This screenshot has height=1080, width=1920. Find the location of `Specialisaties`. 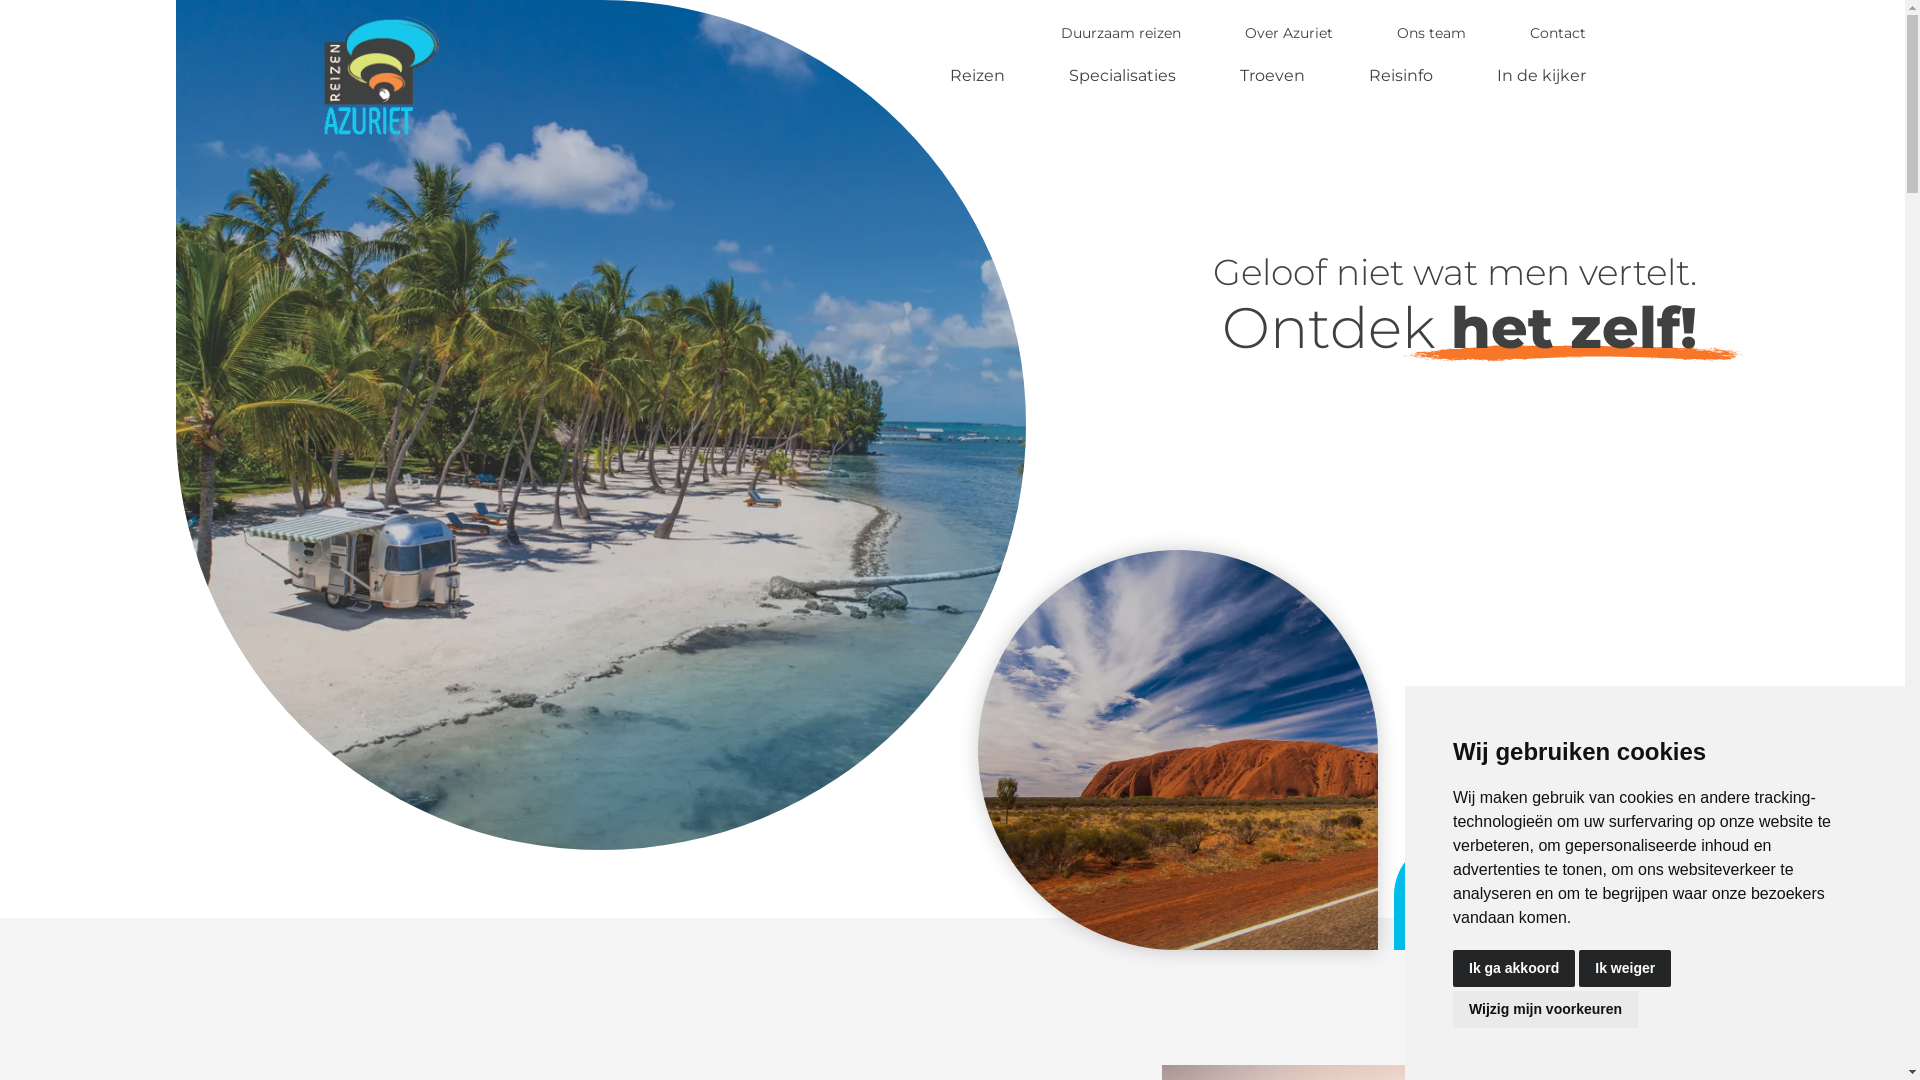

Specialisaties is located at coordinates (1122, 76).